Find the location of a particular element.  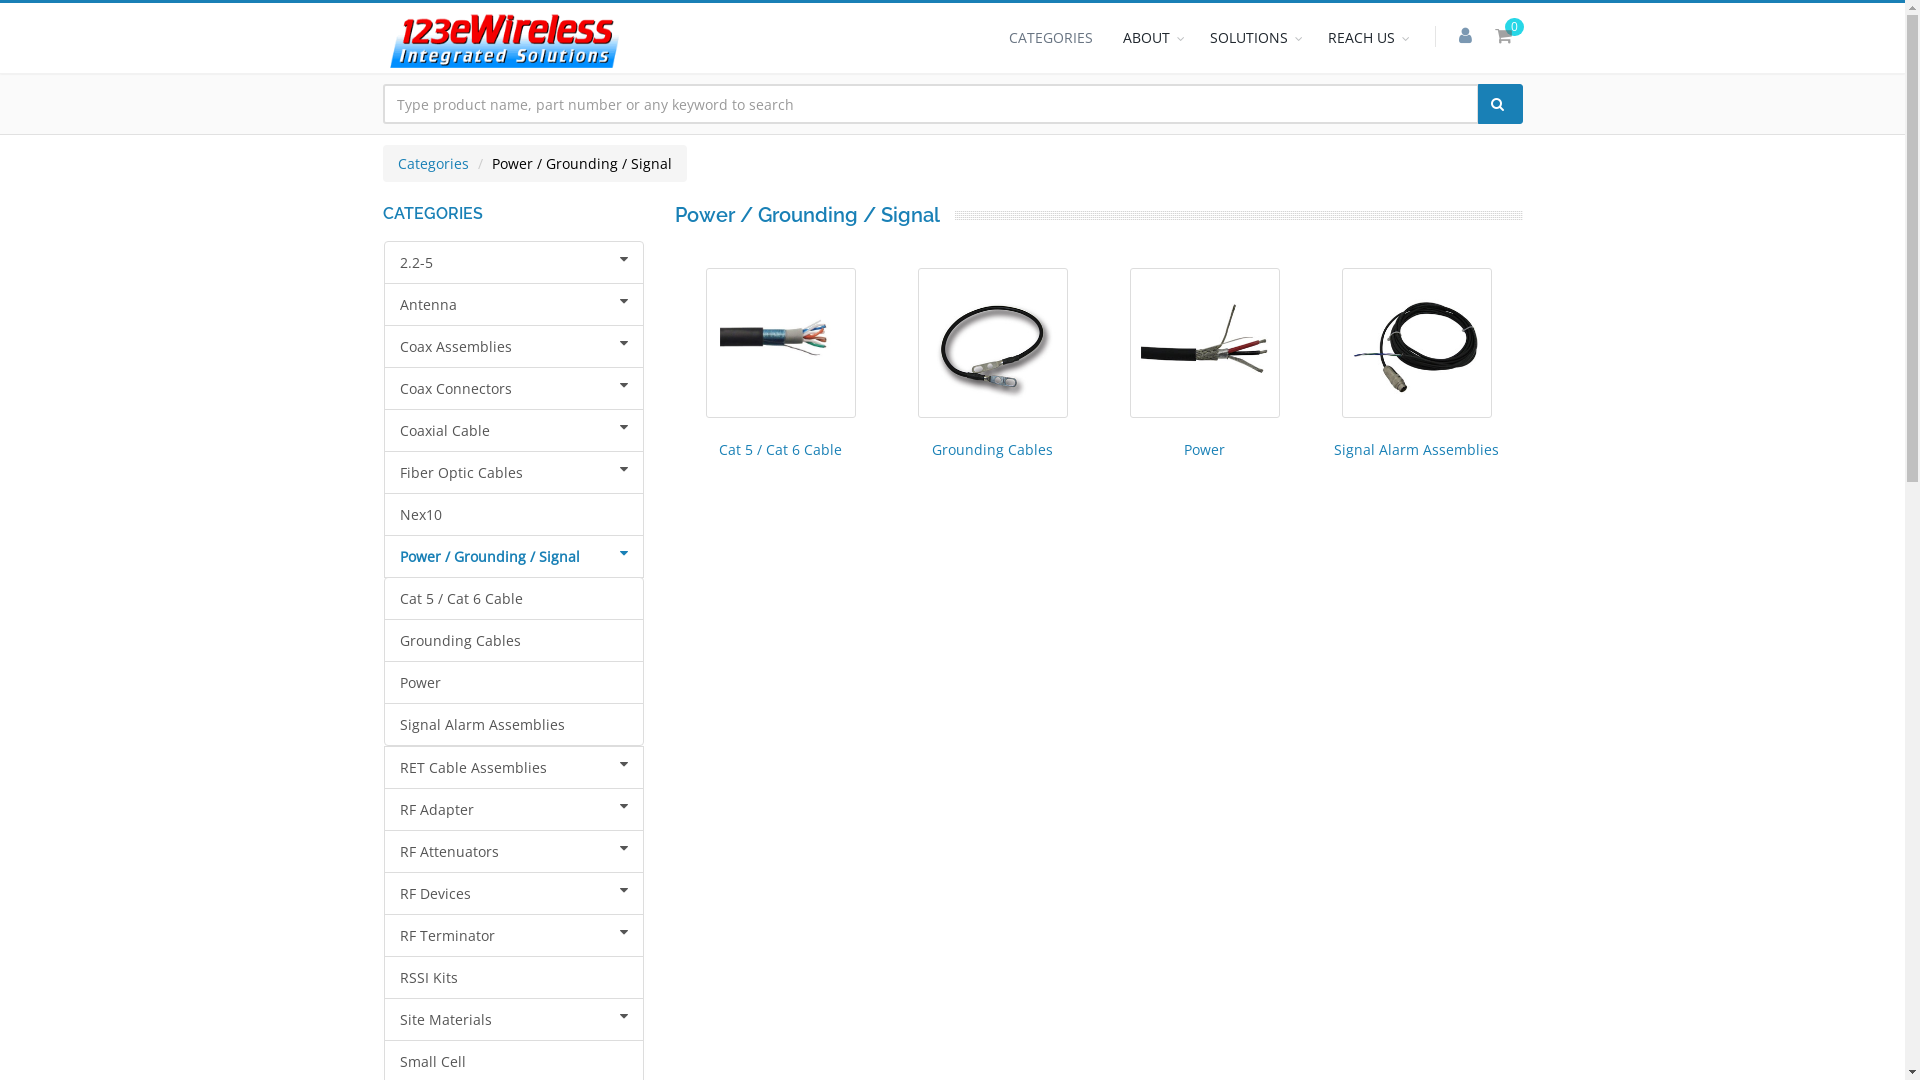

Coax Connectors is located at coordinates (514, 388).